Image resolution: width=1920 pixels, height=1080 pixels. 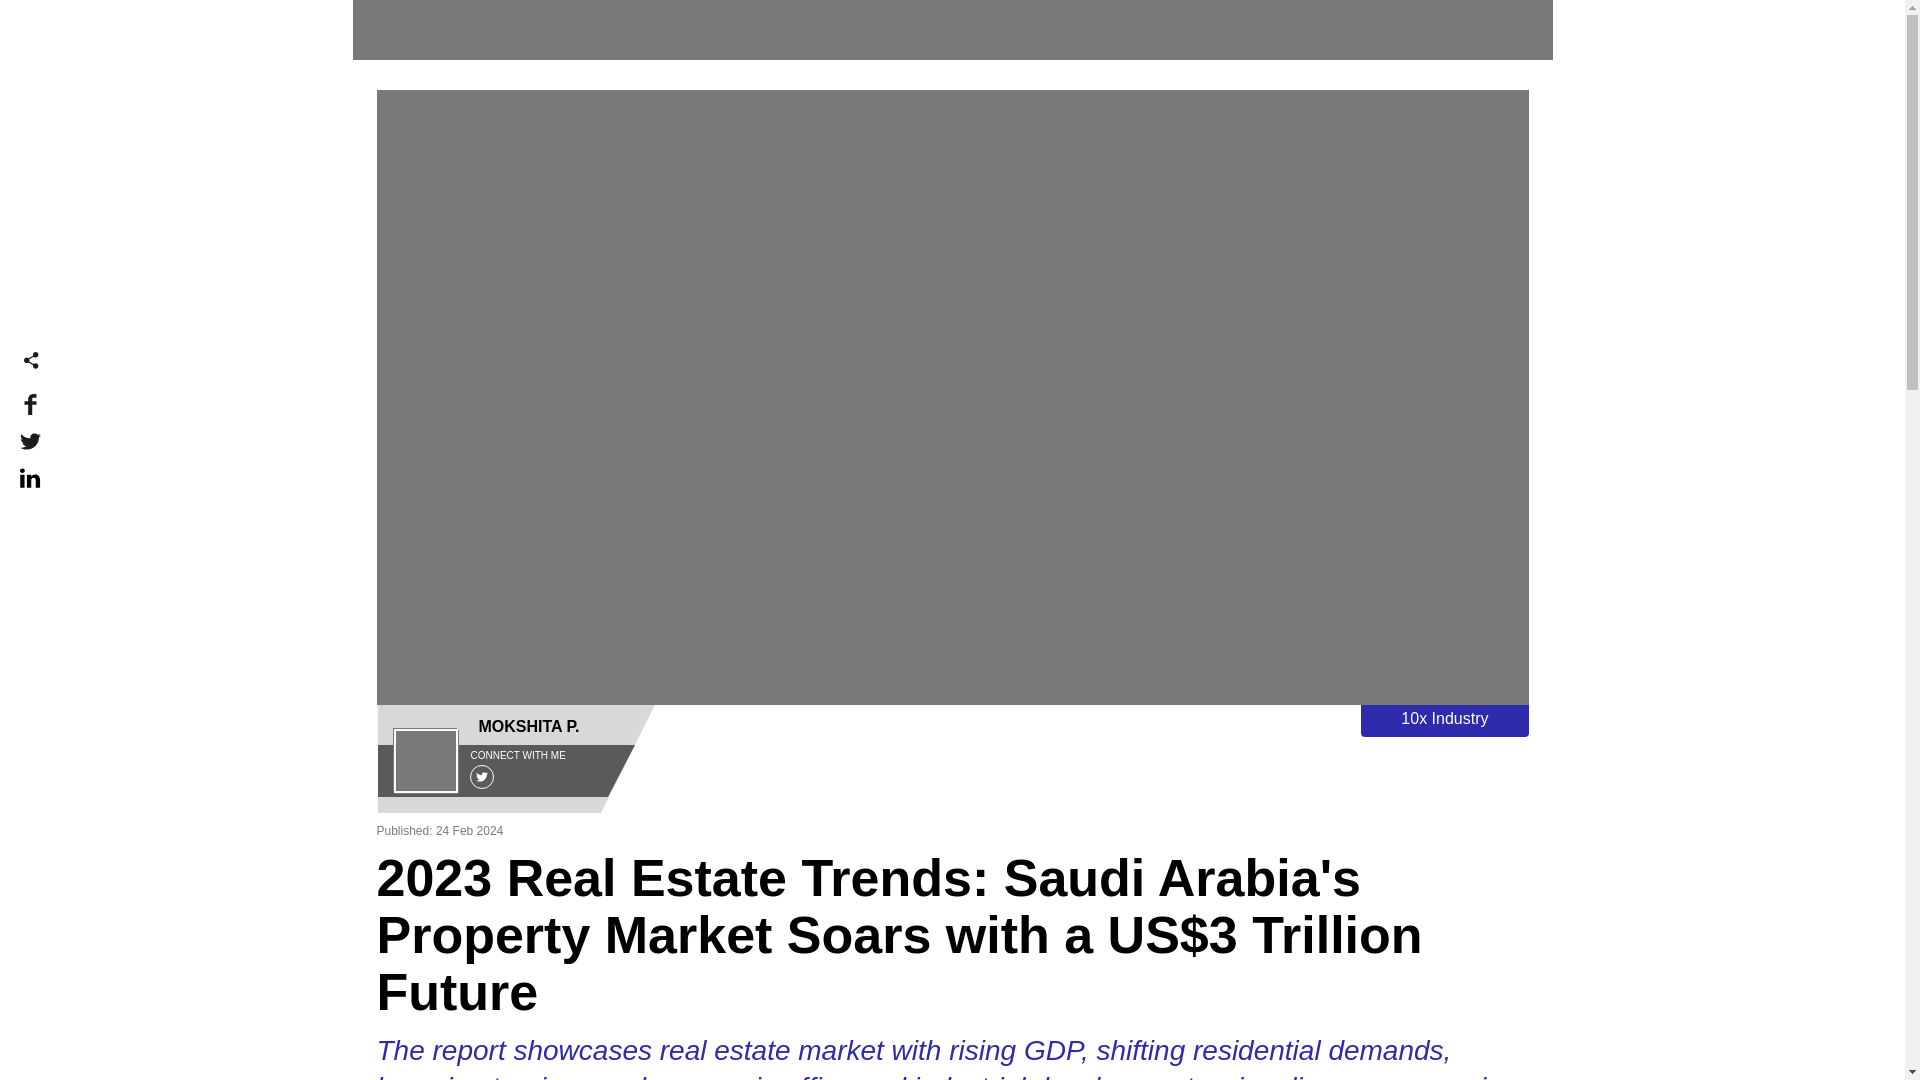 What do you see at coordinates (1440, 42) in the screenshot?
I see `SUBSCRIBE` at bounding box center [1440, 42].